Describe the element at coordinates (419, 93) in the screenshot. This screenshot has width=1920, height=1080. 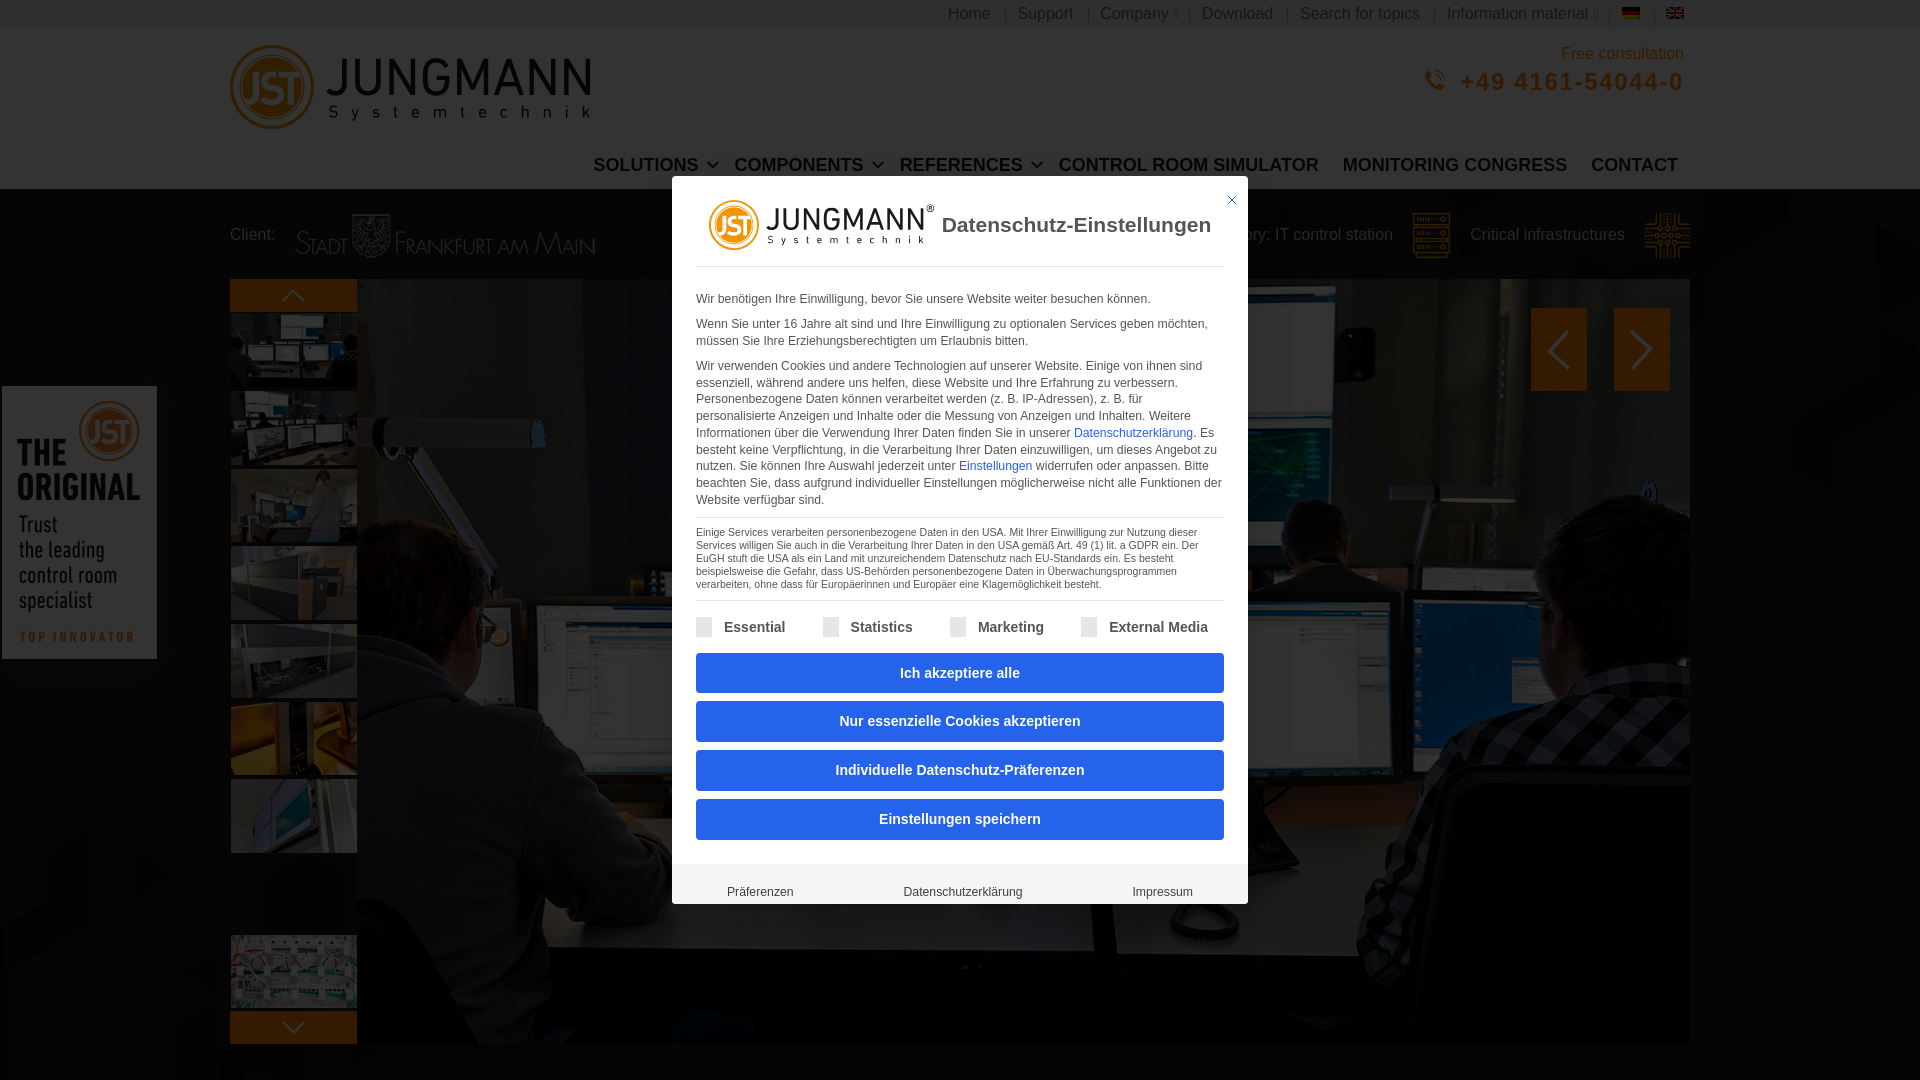
I see `logo` at that location.